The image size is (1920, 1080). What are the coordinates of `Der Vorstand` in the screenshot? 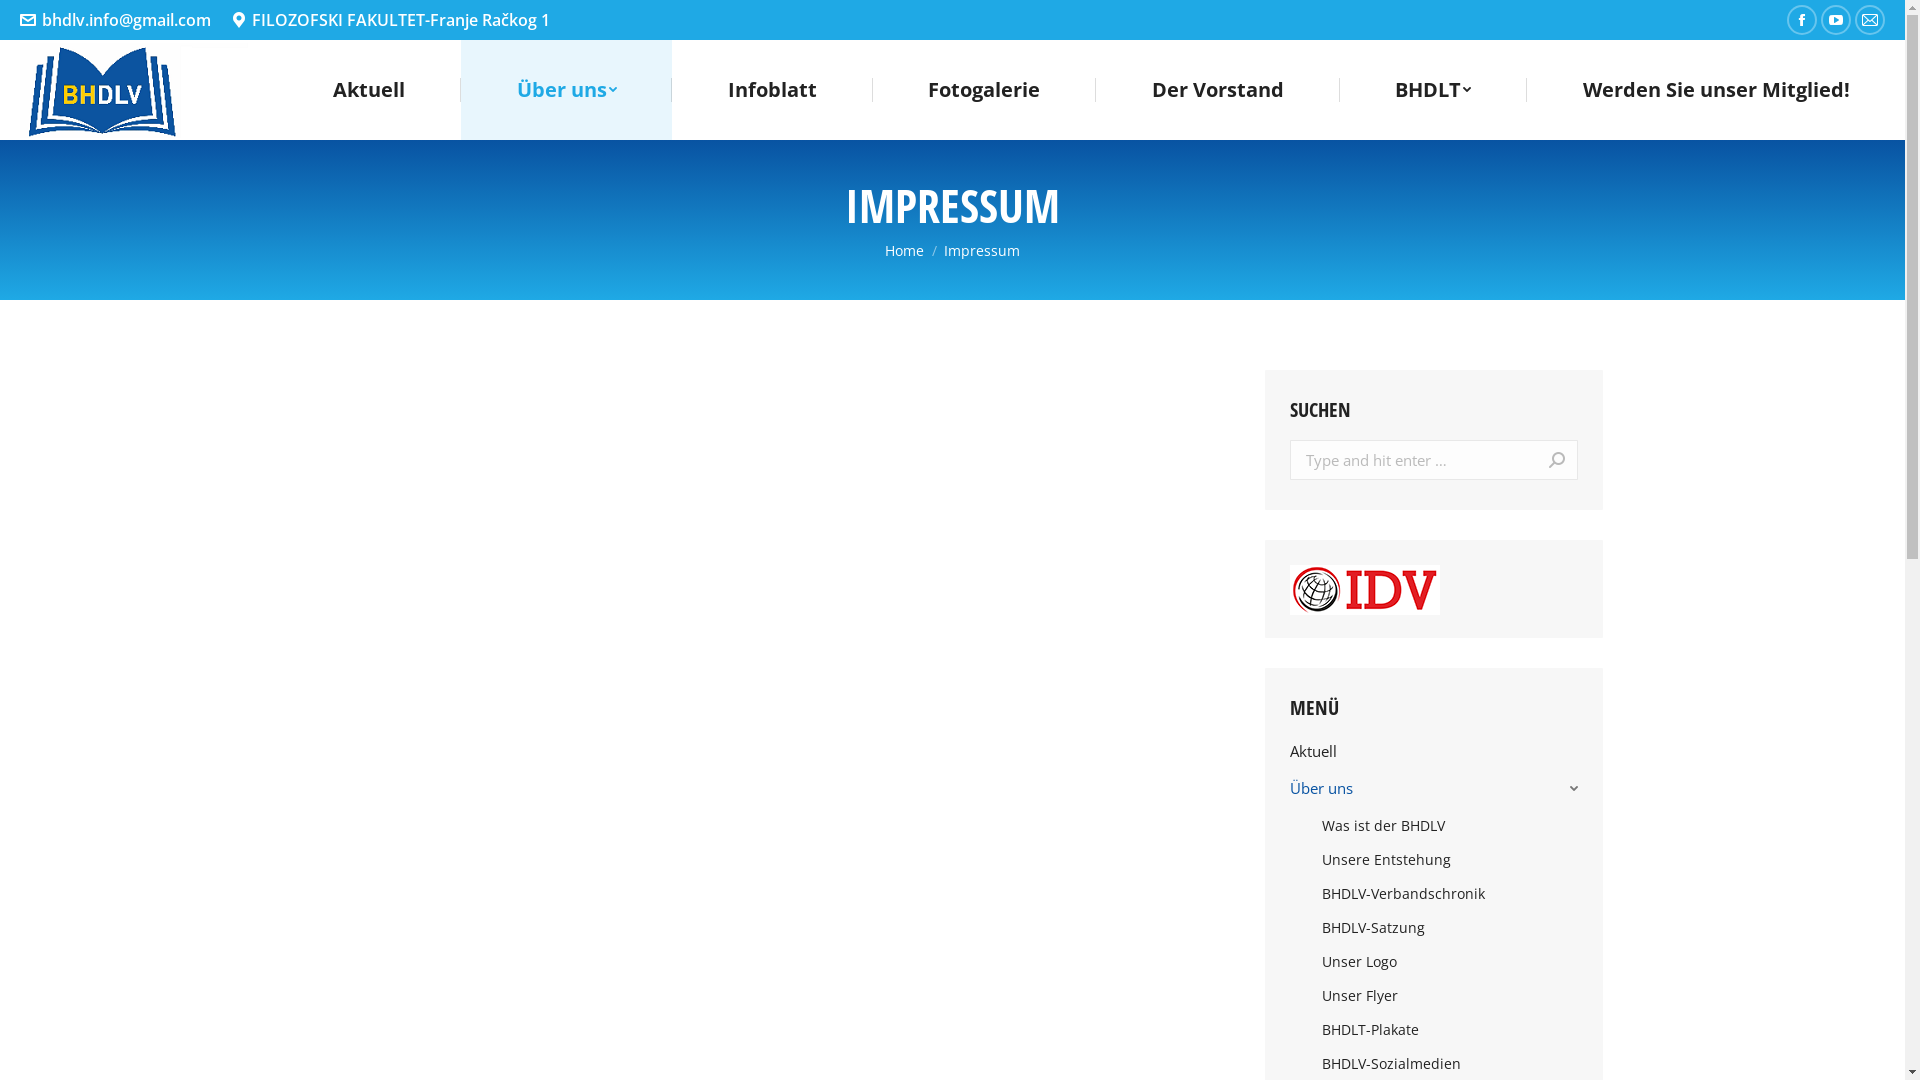 It's located at (1218, 90).